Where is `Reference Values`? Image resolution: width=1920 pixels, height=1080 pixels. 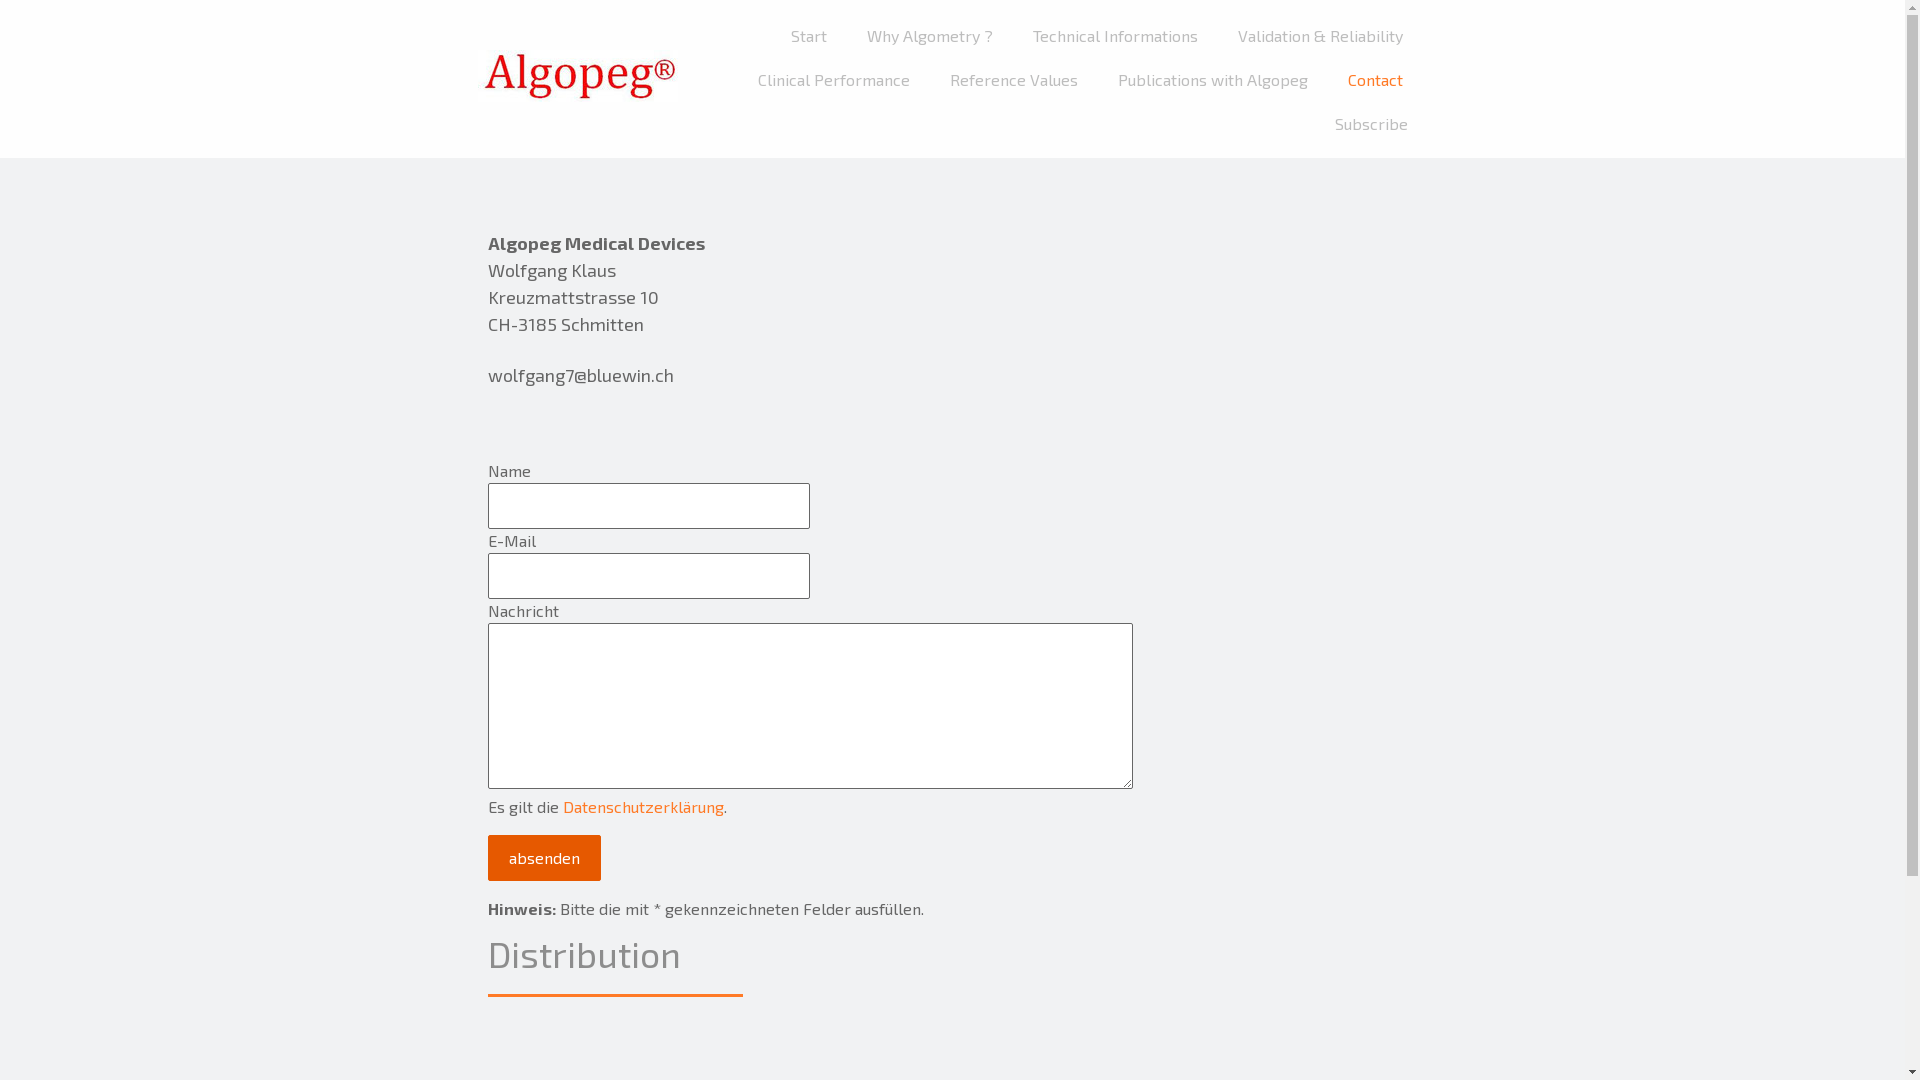 Reference Values is located at coordinates (1013, 80).